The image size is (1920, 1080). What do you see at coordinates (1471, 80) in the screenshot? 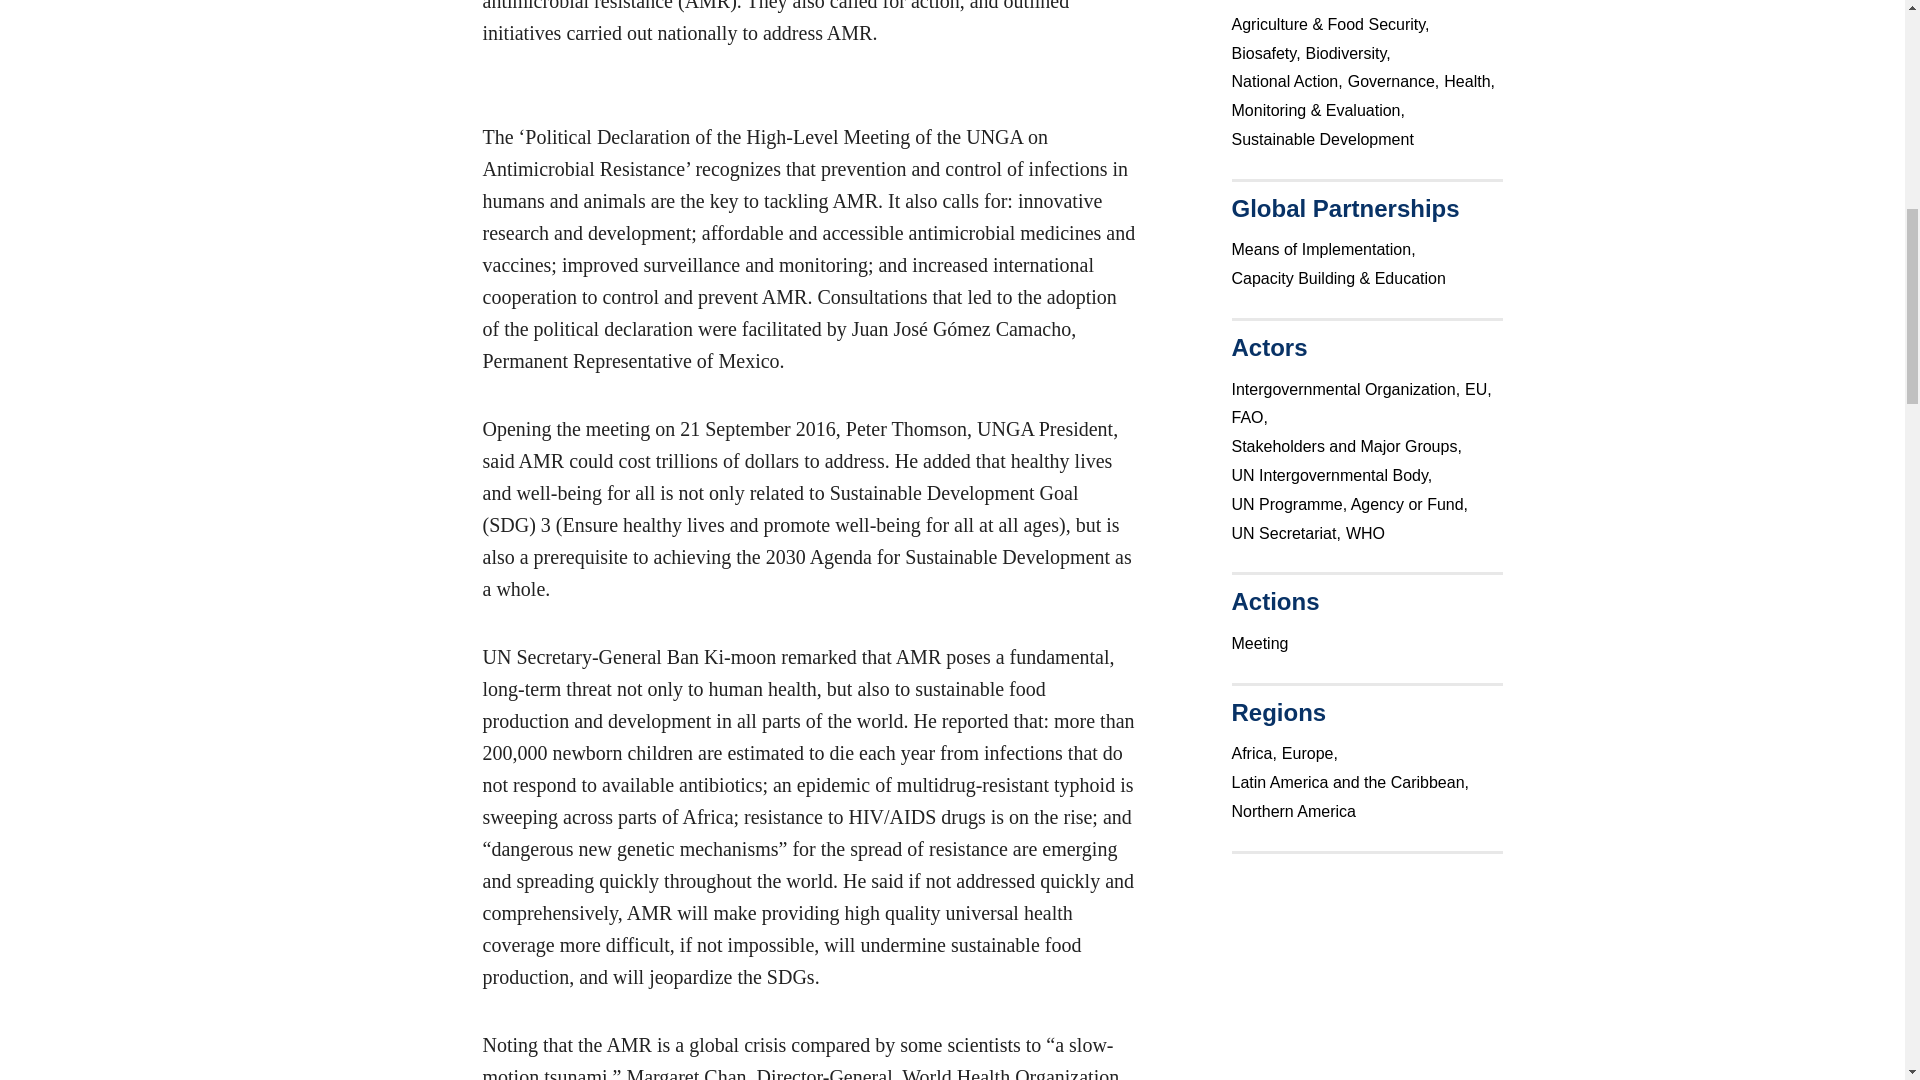
I see `Health,` at bounding box center [1471, 80].